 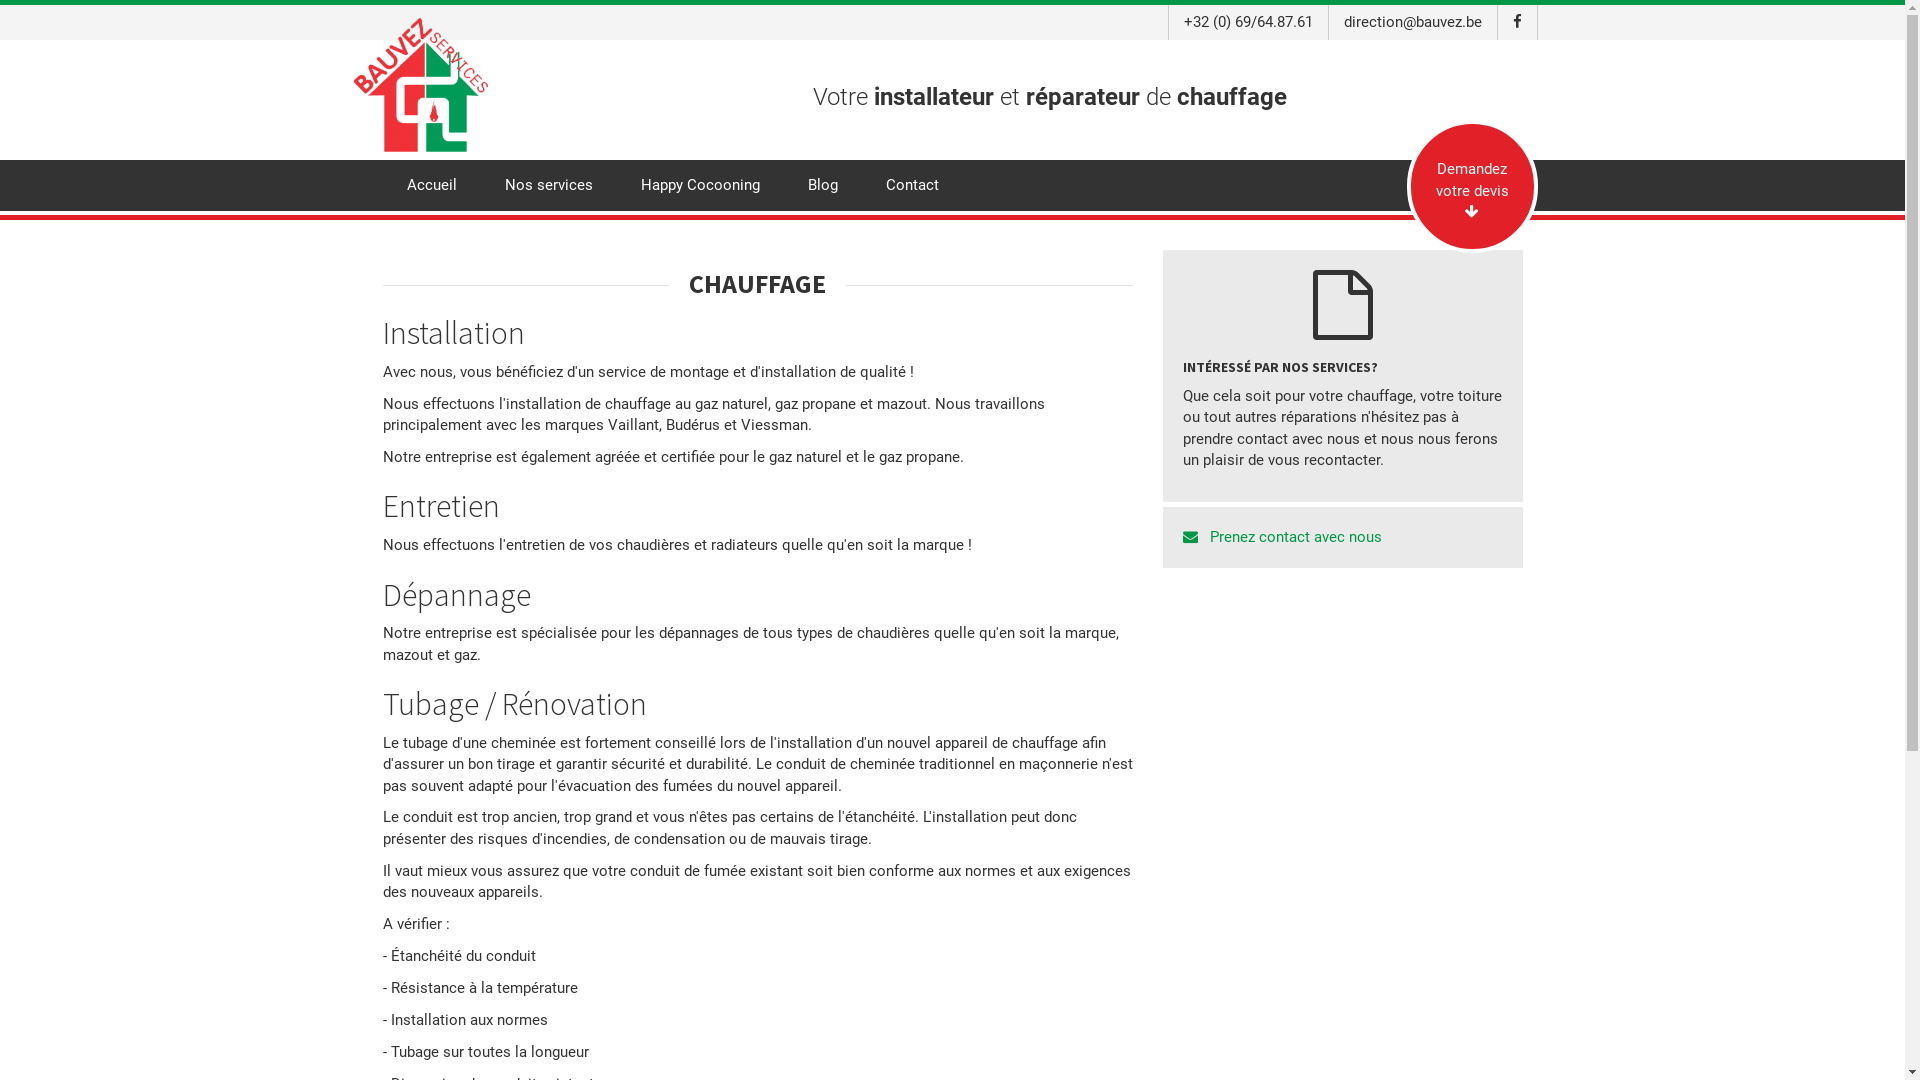 I want to click on Prenez contact avec nous, so click(x=1342, y=538).